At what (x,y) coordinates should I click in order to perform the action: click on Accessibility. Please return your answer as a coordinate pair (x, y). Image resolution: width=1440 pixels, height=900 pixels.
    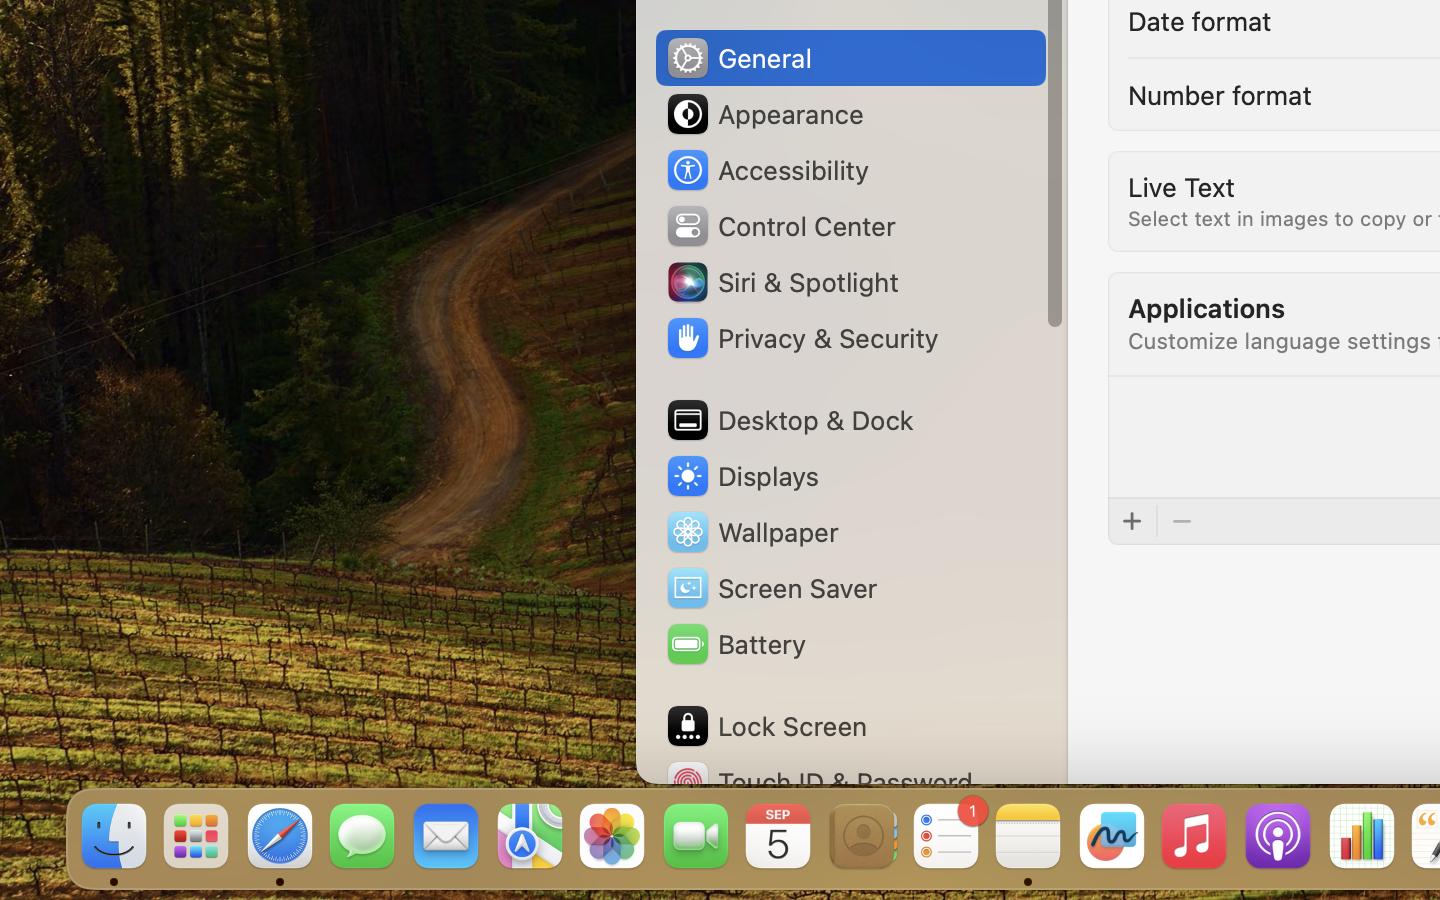
    Looking at the image, I should click on (767, 170).